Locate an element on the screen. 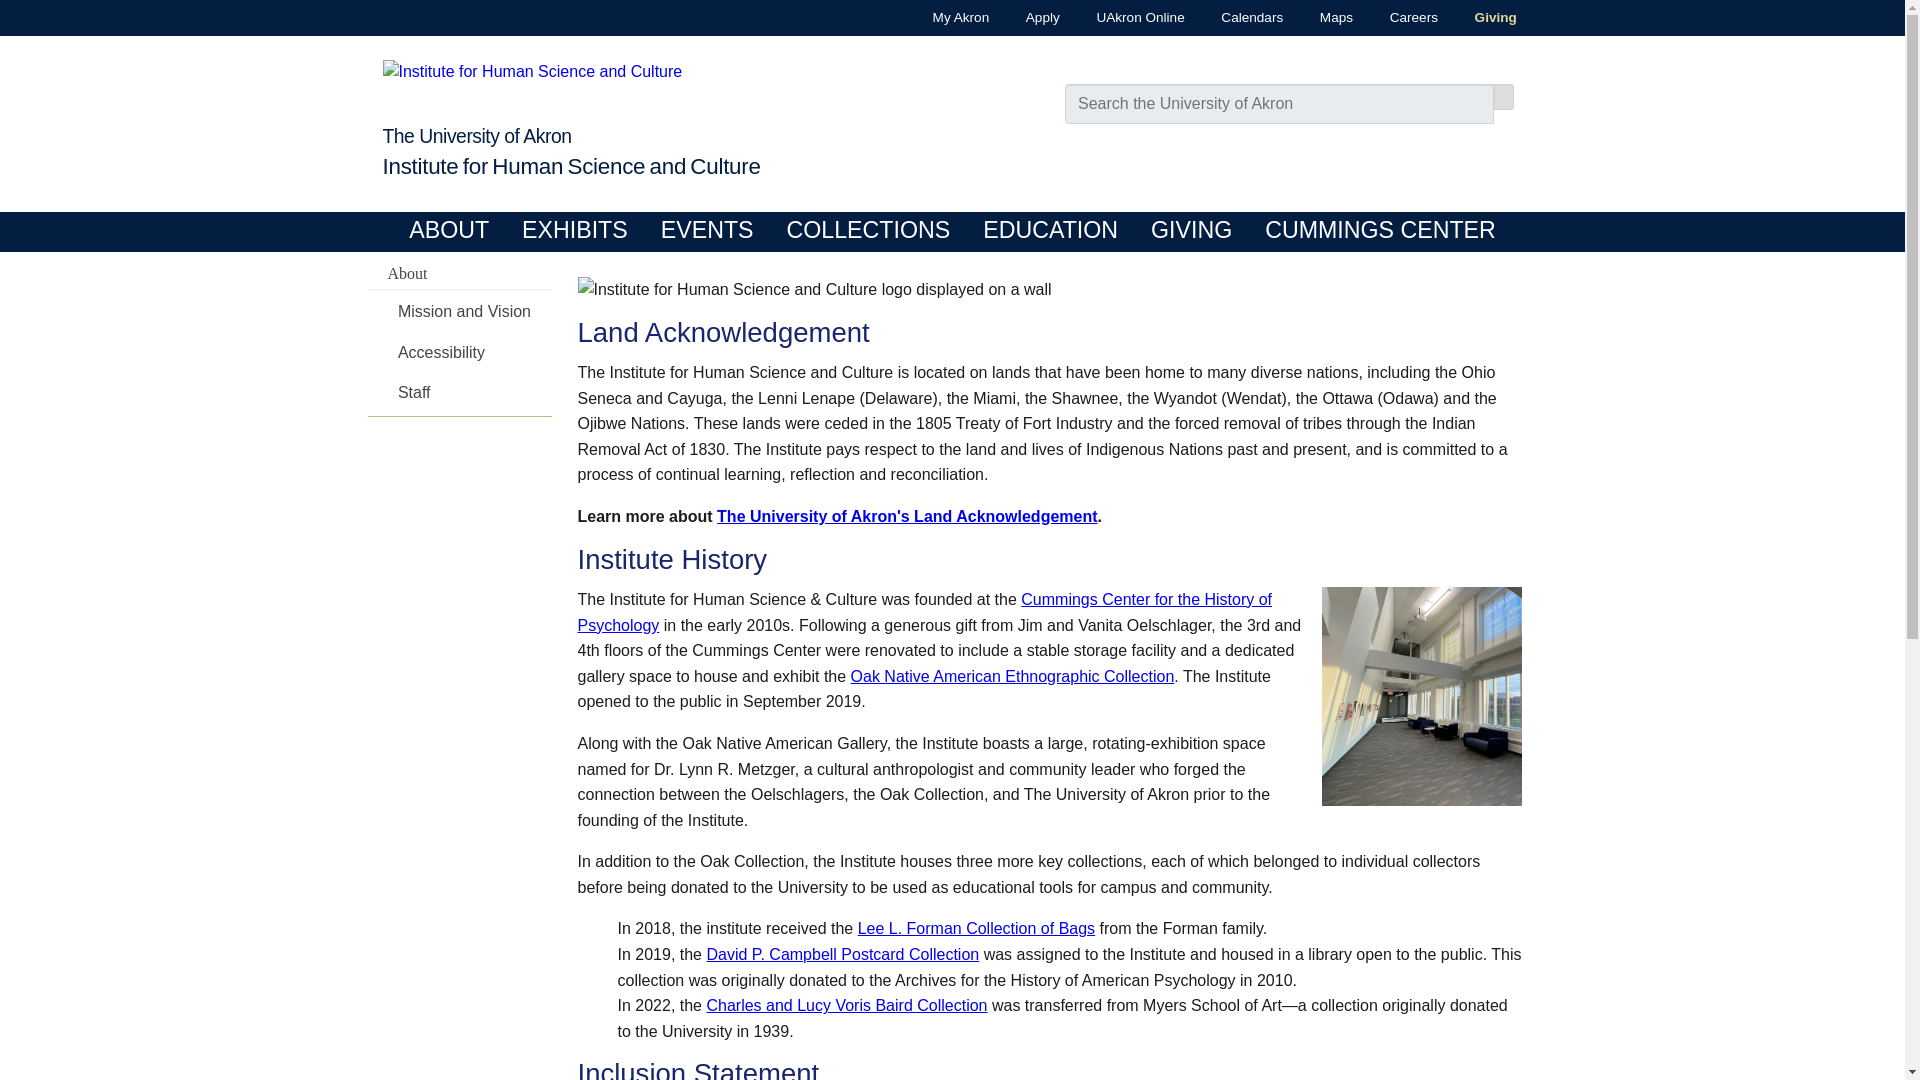  Giving is located at coordinates (1477, 18).